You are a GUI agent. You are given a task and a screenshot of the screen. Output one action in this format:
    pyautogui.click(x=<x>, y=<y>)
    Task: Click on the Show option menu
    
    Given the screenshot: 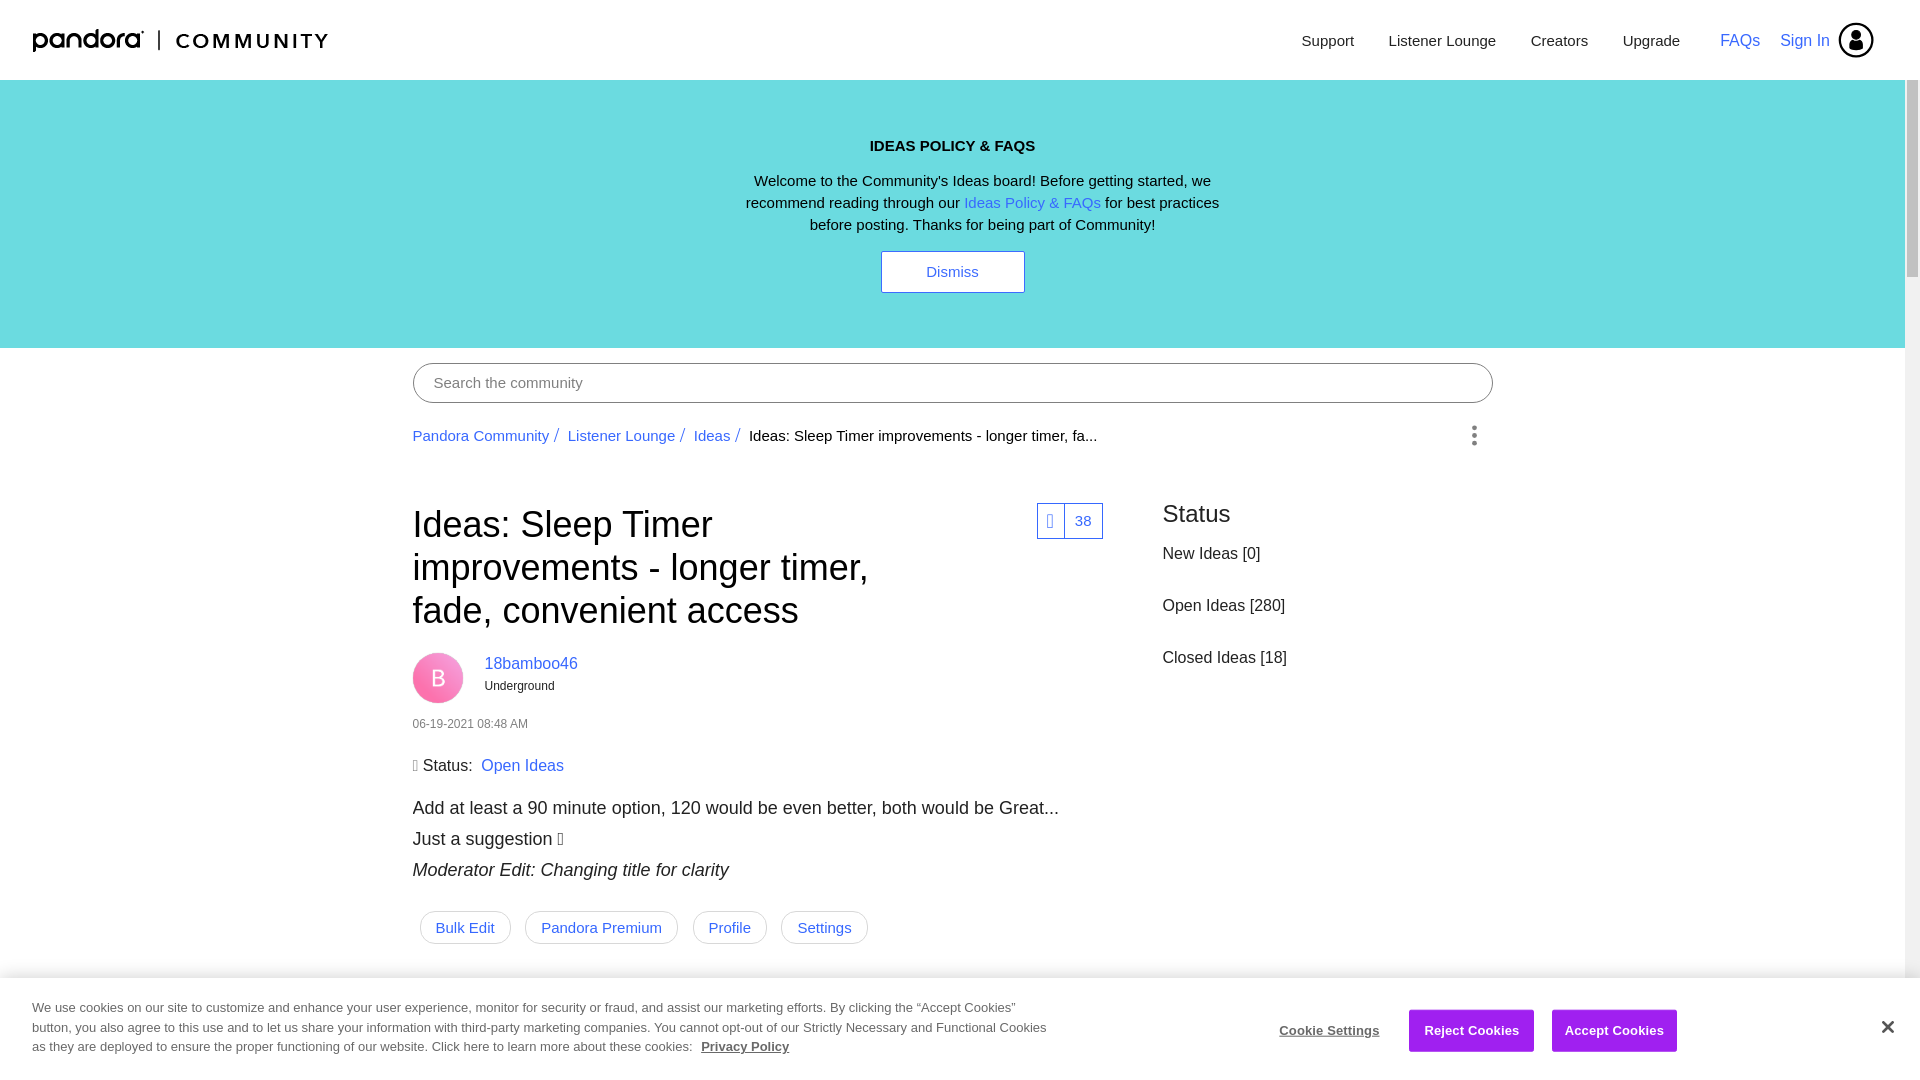 What is the action you would take?
    pyautogui.click(x=1474, y=434)
    